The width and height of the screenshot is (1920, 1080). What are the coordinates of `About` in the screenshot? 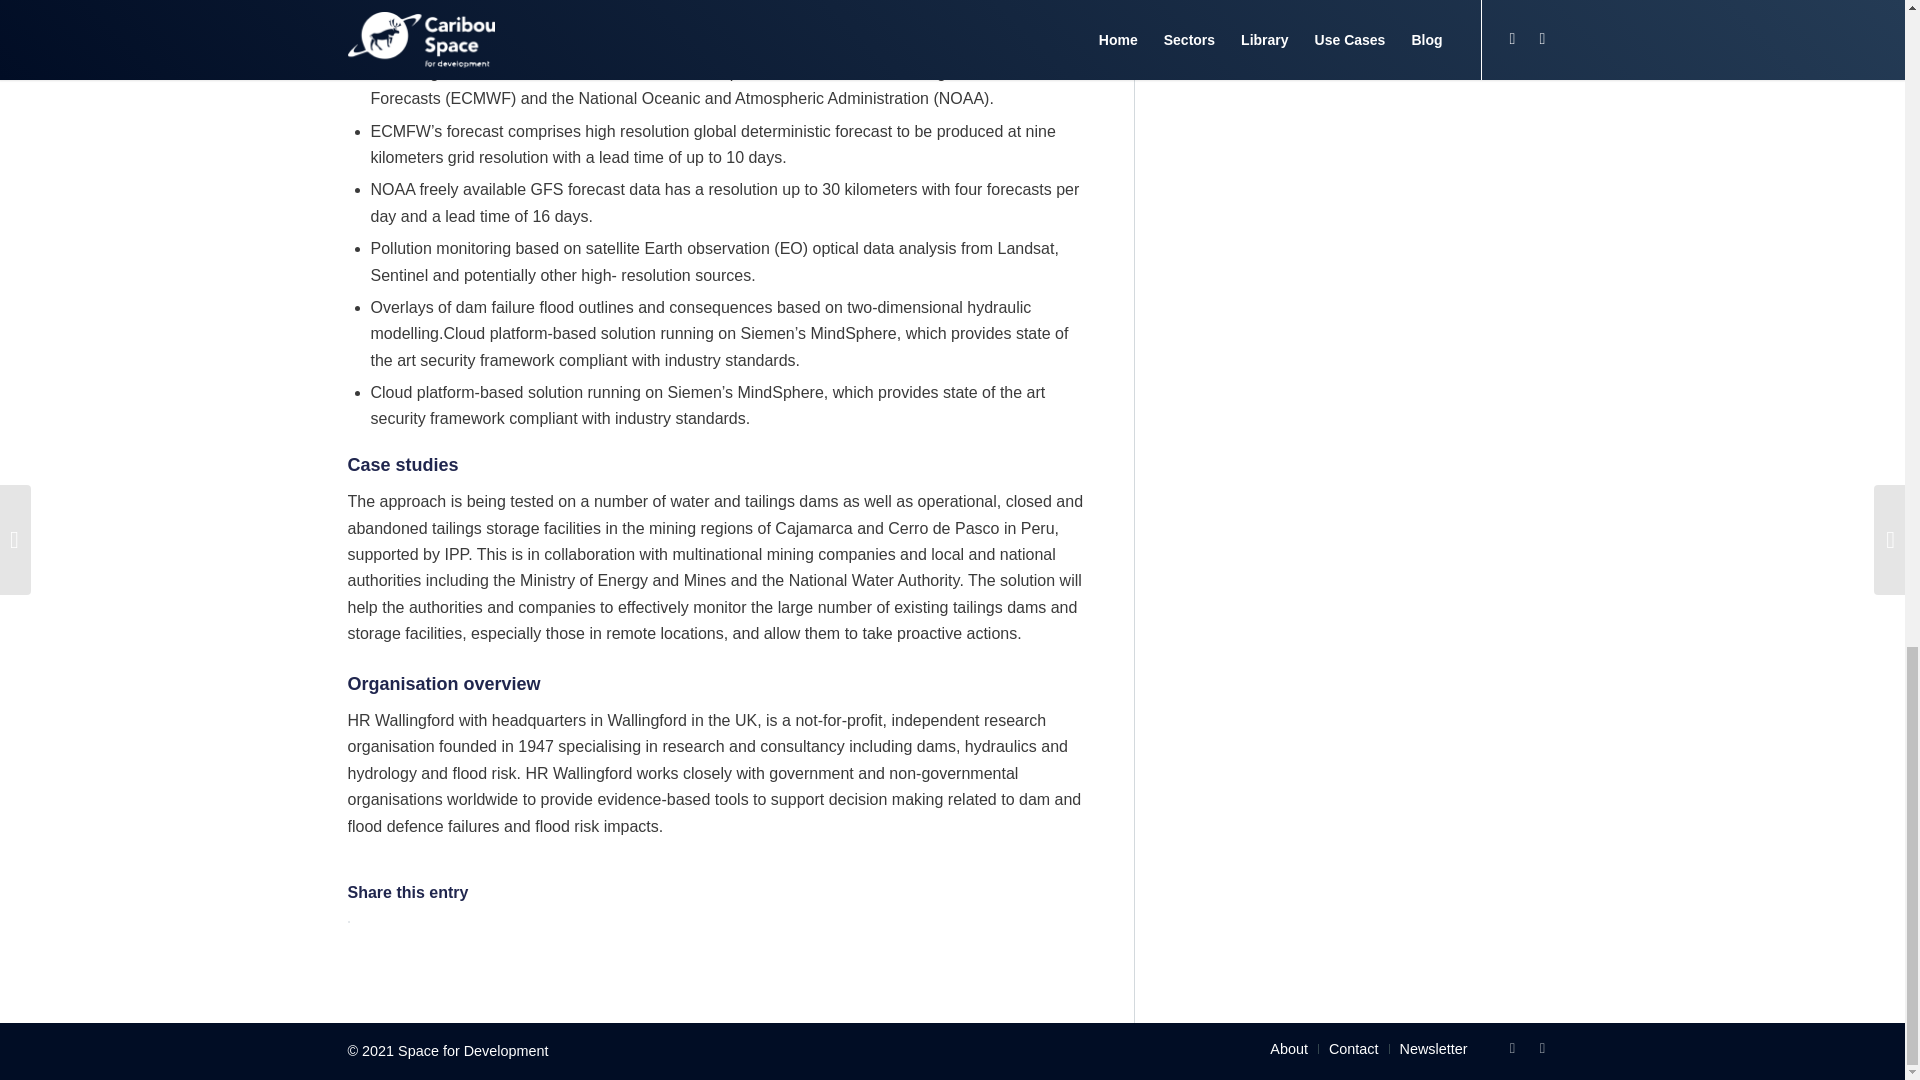 It's located at (1288, 1049).